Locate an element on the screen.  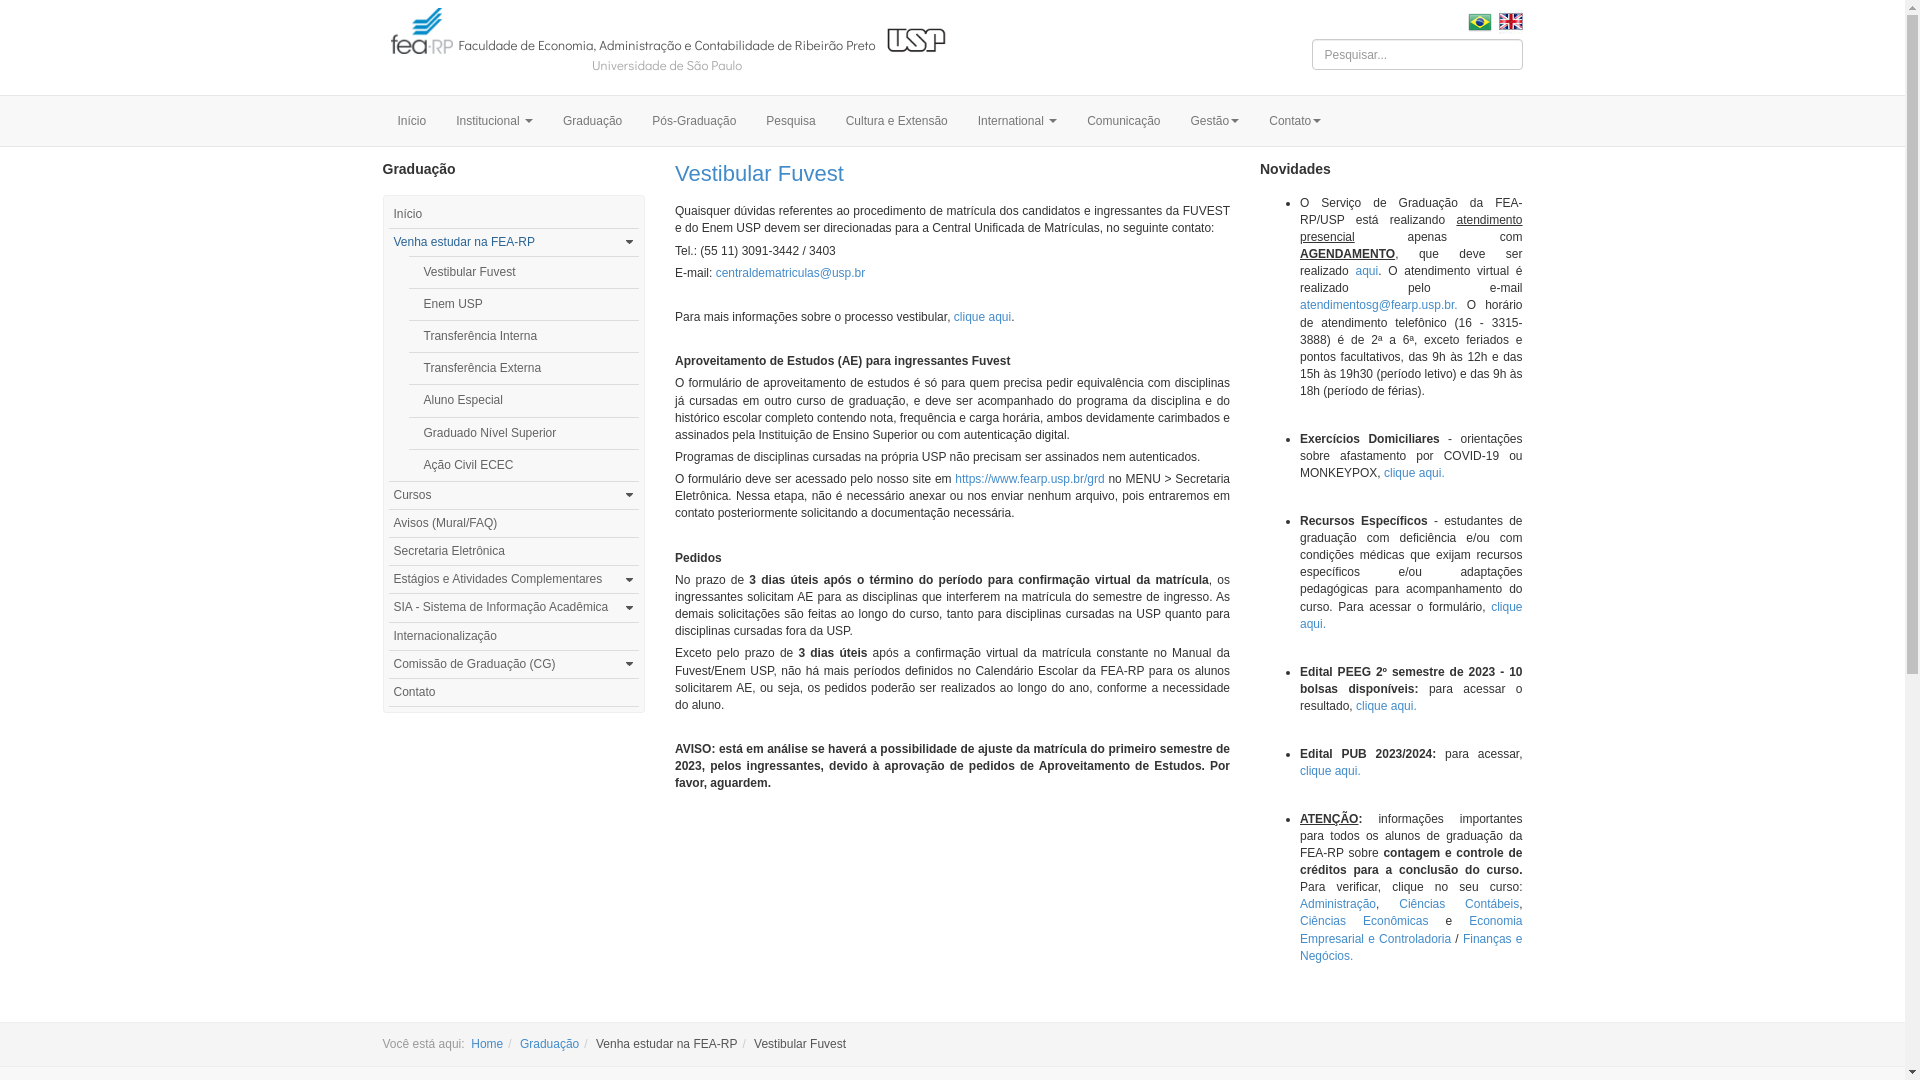
aqui is located at coordinates (1366, 271).